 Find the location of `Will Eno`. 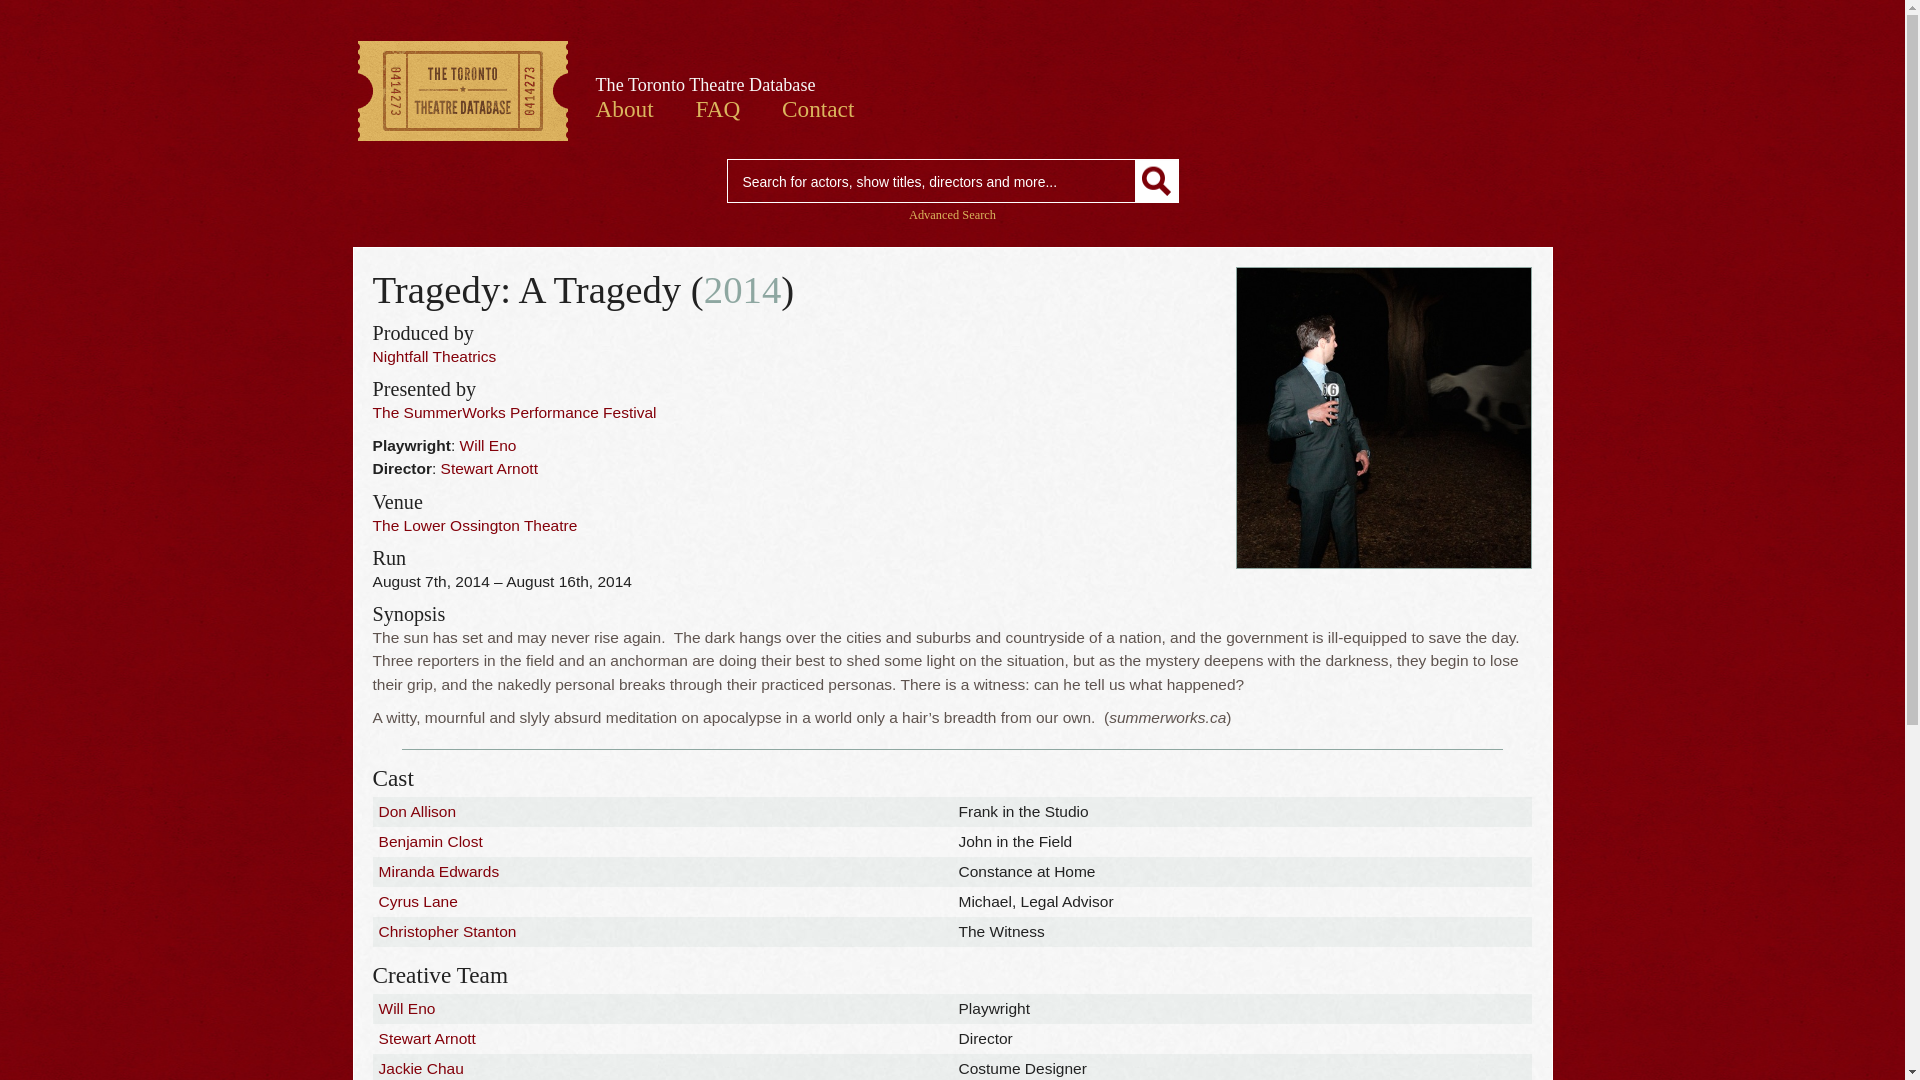

Will Eno is located at coordinates (488, 445).